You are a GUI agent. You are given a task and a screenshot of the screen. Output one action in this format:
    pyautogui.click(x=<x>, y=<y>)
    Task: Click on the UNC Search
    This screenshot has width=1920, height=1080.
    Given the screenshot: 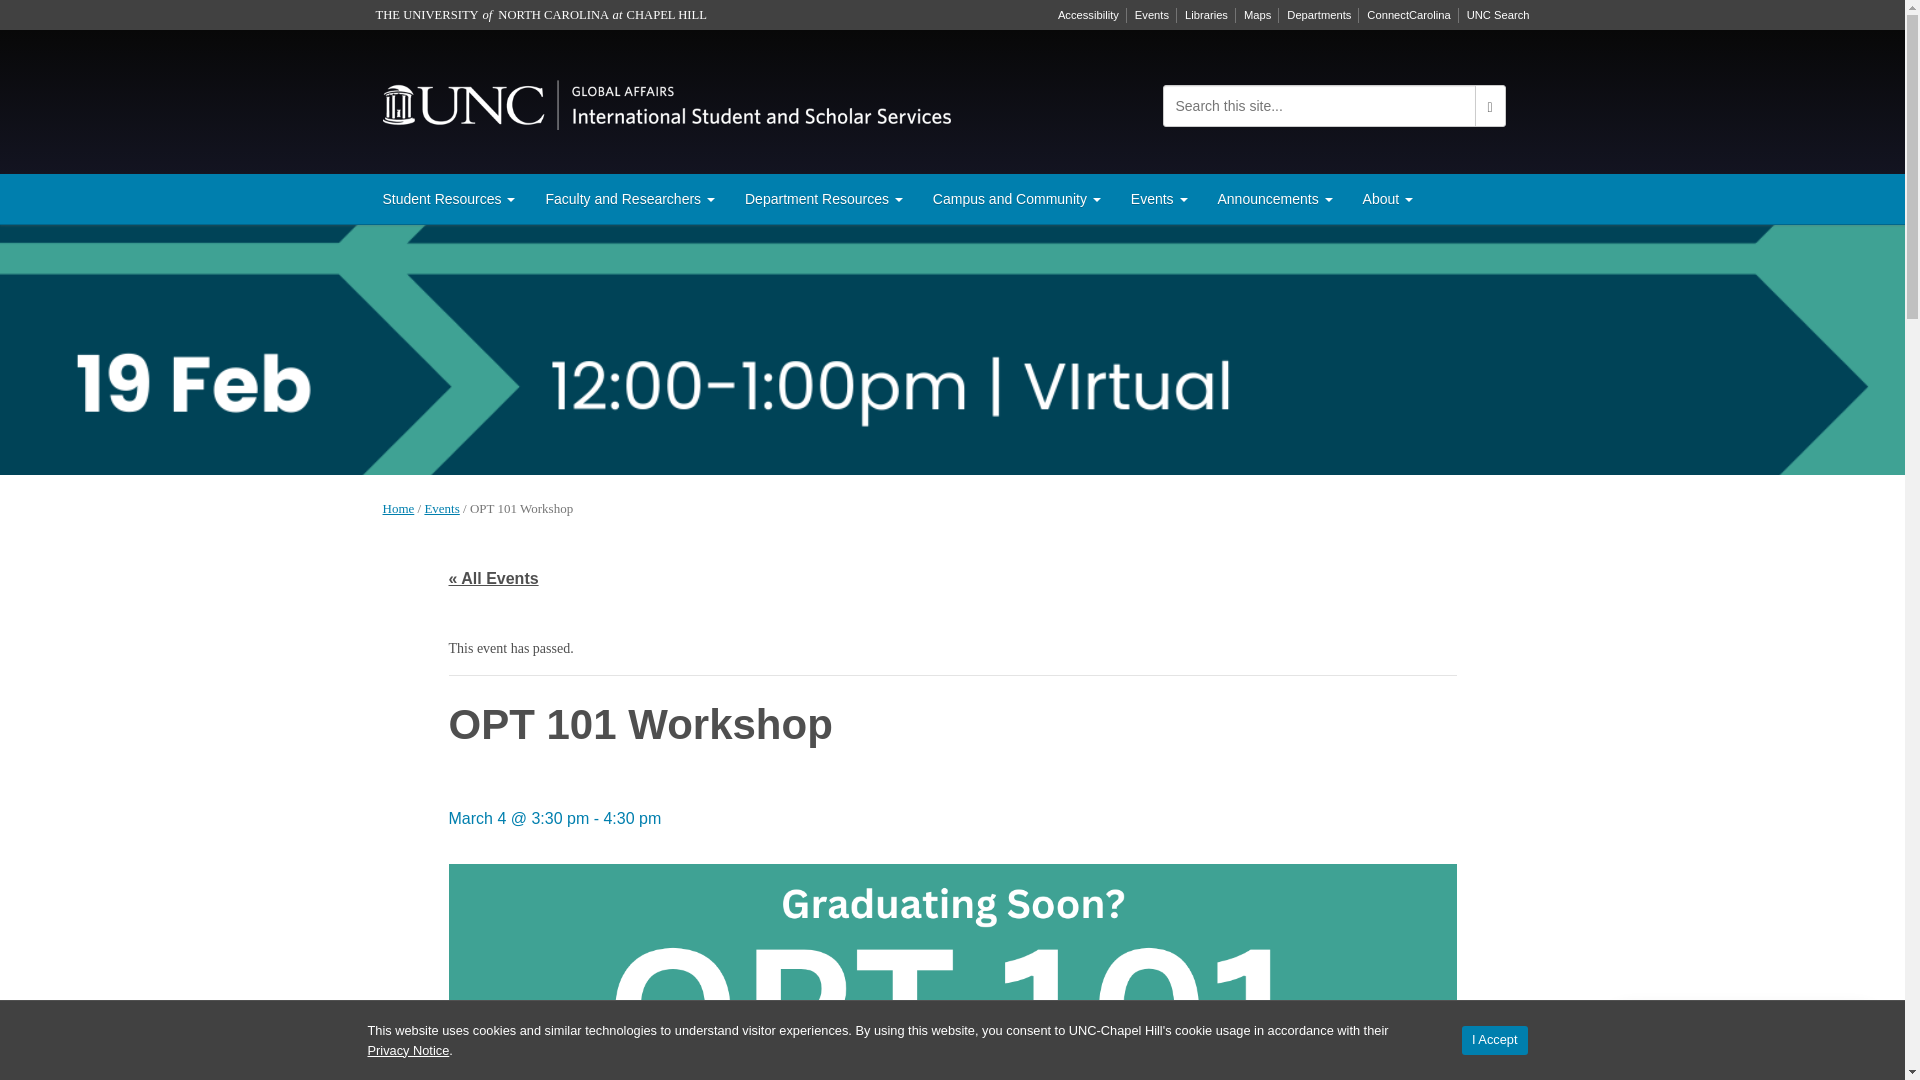 What is the action you would take?
    pyautogui.click(x=1498, y=15)
    